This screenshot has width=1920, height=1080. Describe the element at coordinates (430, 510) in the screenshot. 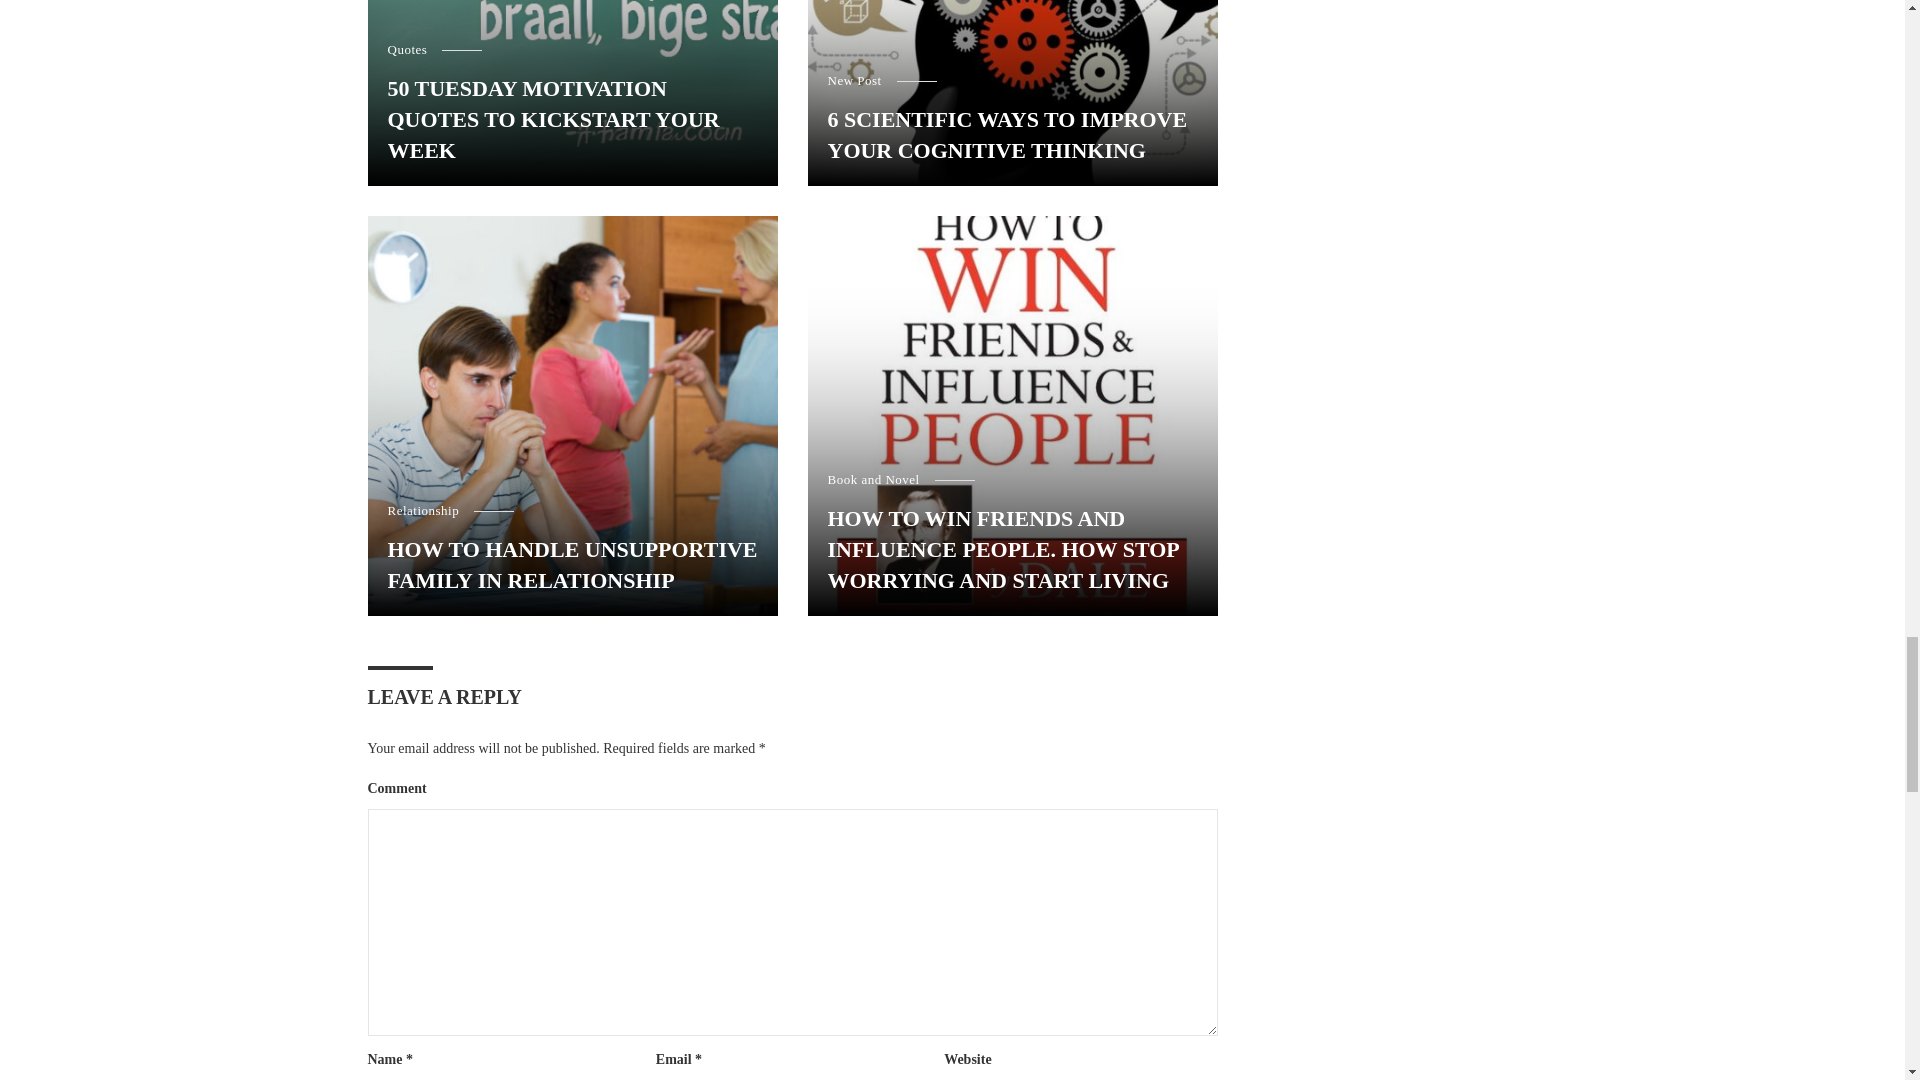

I see `Relationship` at that location.